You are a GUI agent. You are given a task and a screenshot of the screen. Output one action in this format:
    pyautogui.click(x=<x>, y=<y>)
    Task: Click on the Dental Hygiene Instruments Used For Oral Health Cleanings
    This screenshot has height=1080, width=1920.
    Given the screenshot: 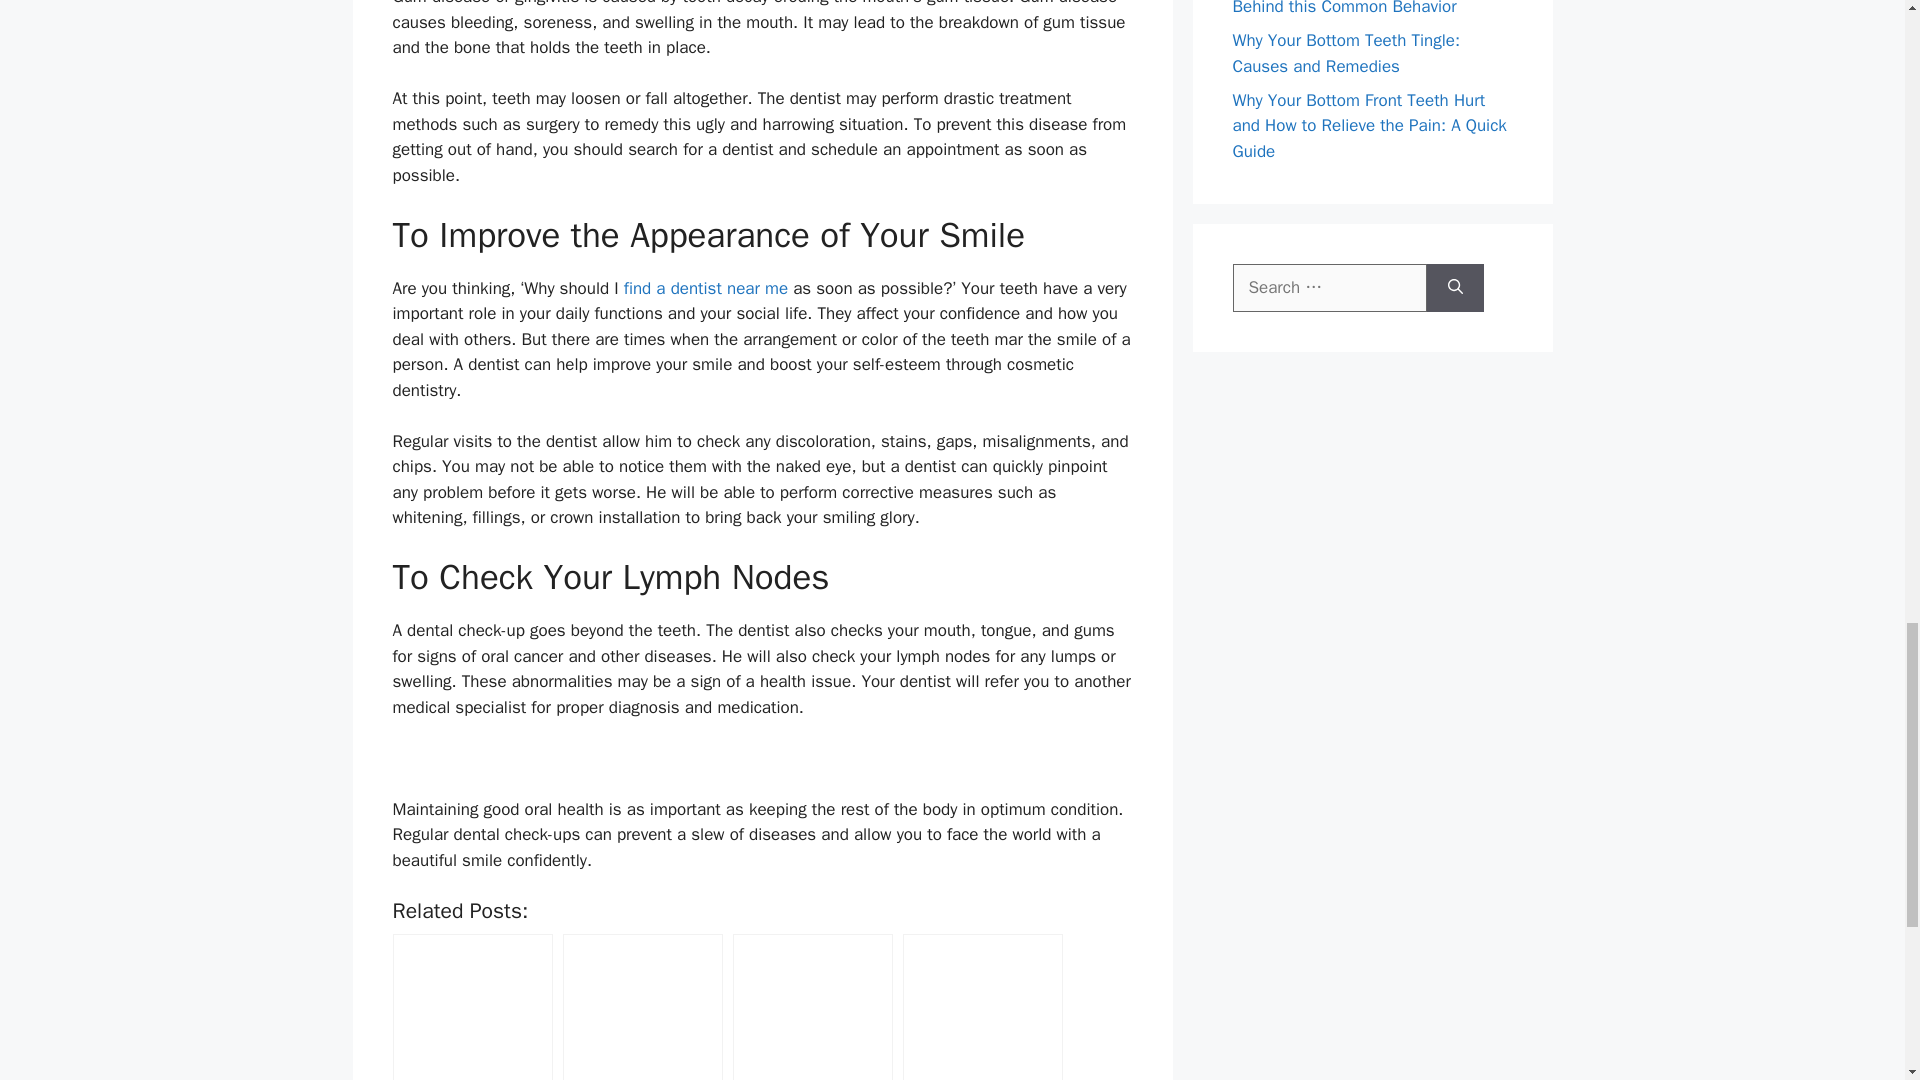 What is the action you would take?
    pyautogui.click(x=642, y=1007)
    